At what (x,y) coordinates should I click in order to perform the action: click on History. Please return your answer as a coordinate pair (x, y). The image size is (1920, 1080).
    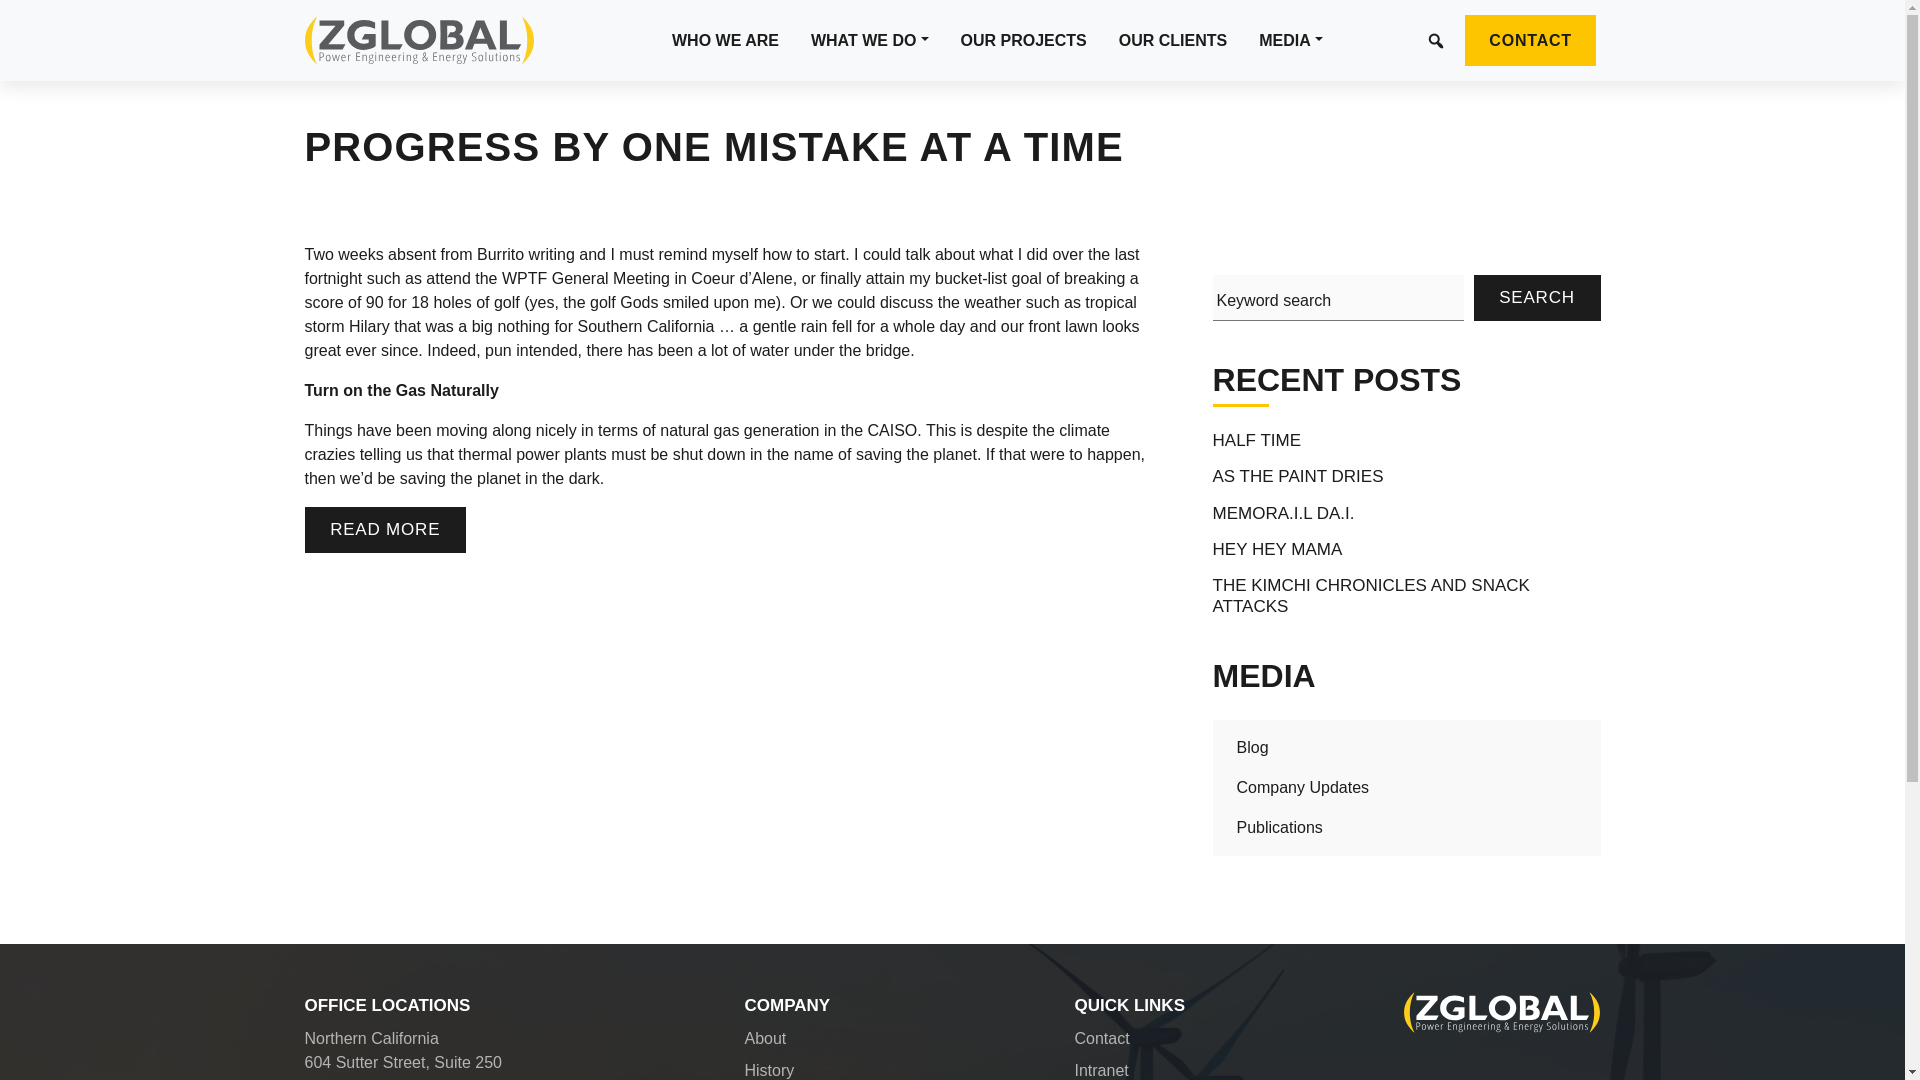
    Looking at the image, I should click on (769, 1070).